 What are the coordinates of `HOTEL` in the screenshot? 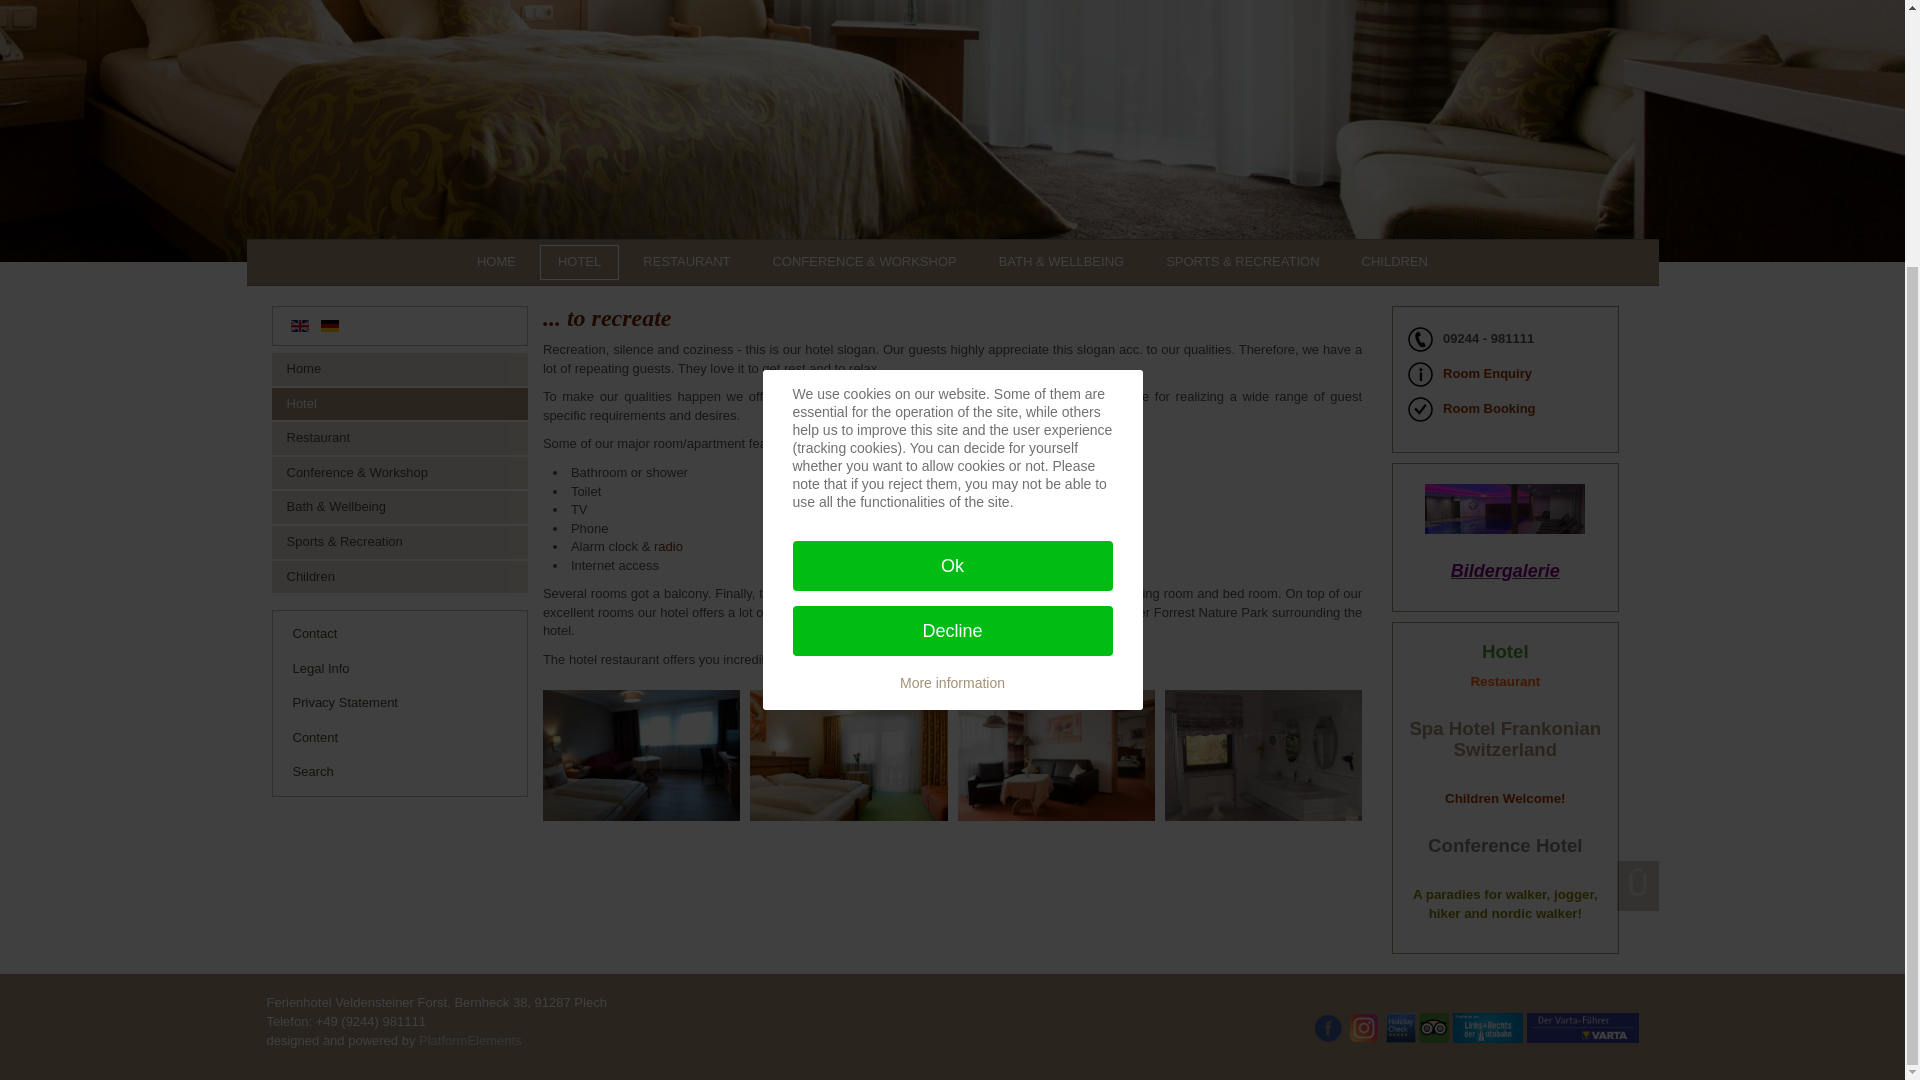 It's located at (578, 262).